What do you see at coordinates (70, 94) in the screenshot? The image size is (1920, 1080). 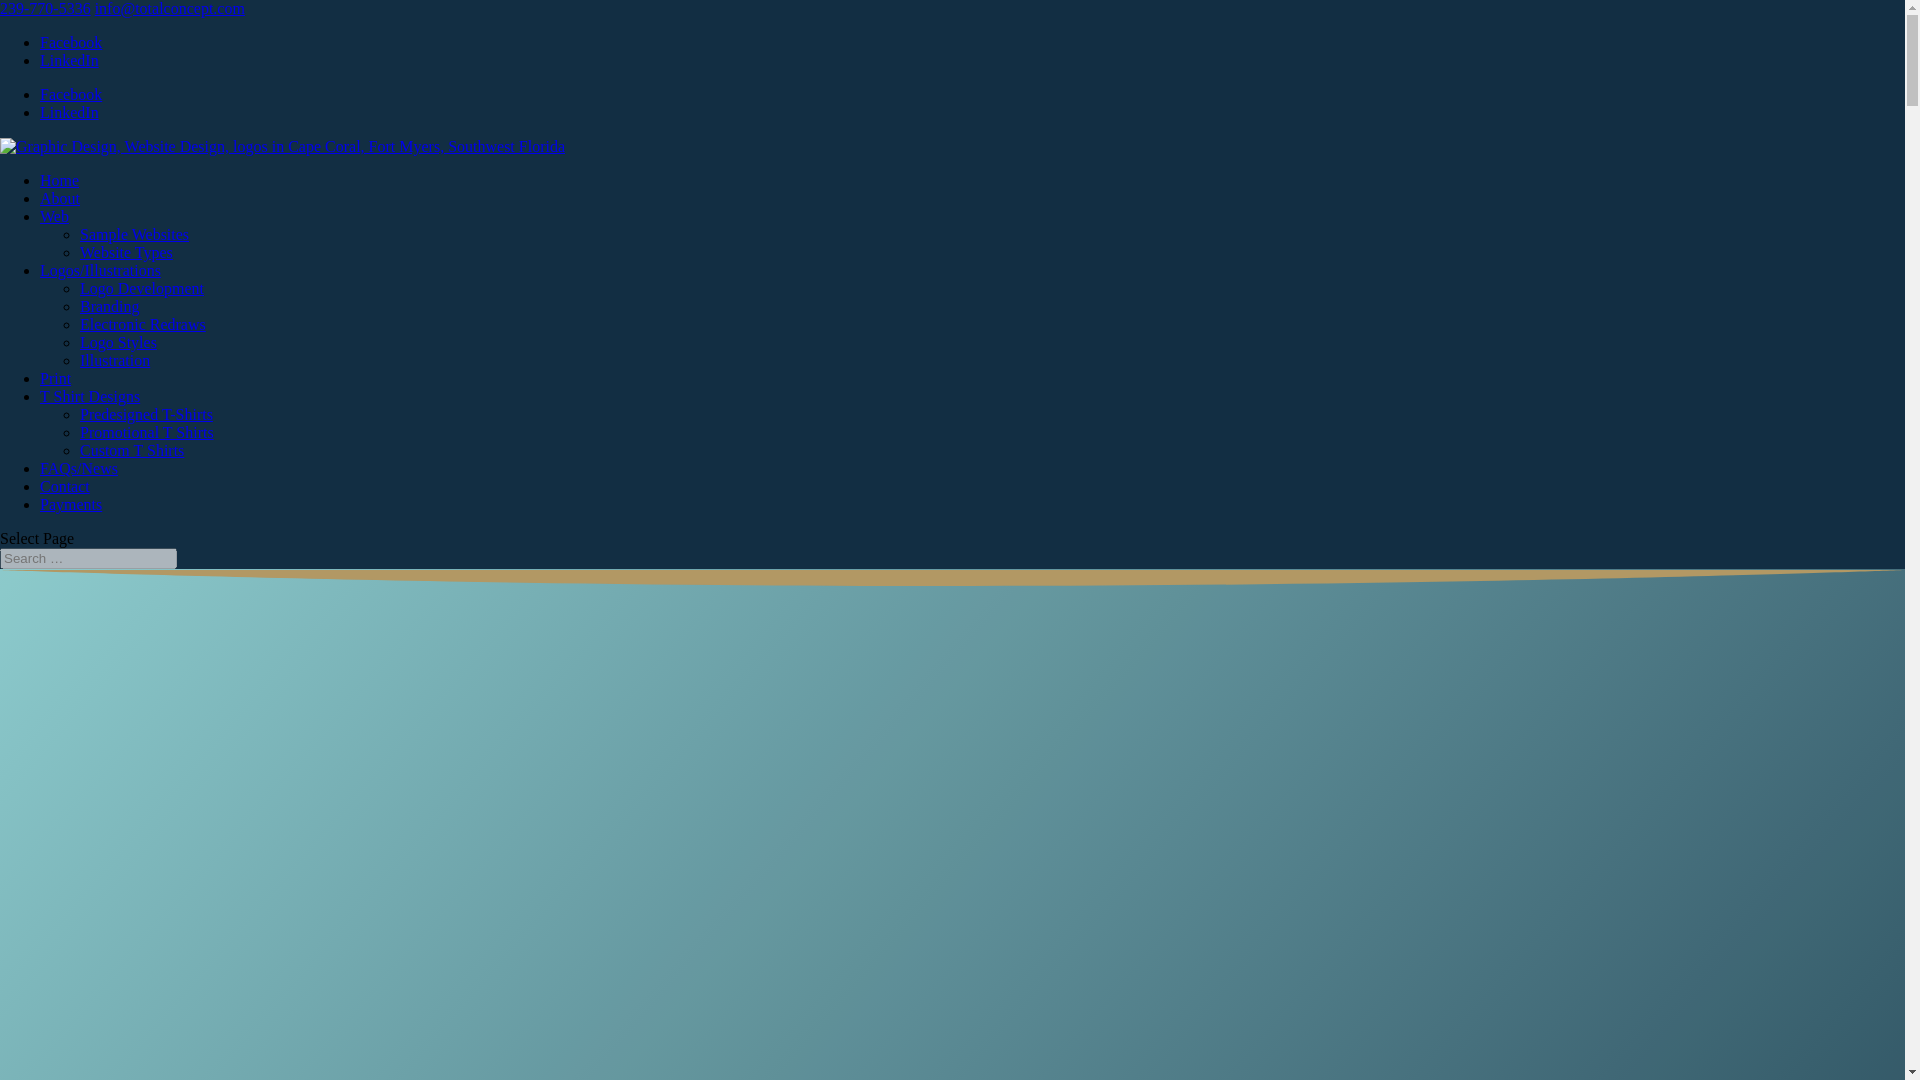 I see `Facebook` at bounding box center [70, 94].